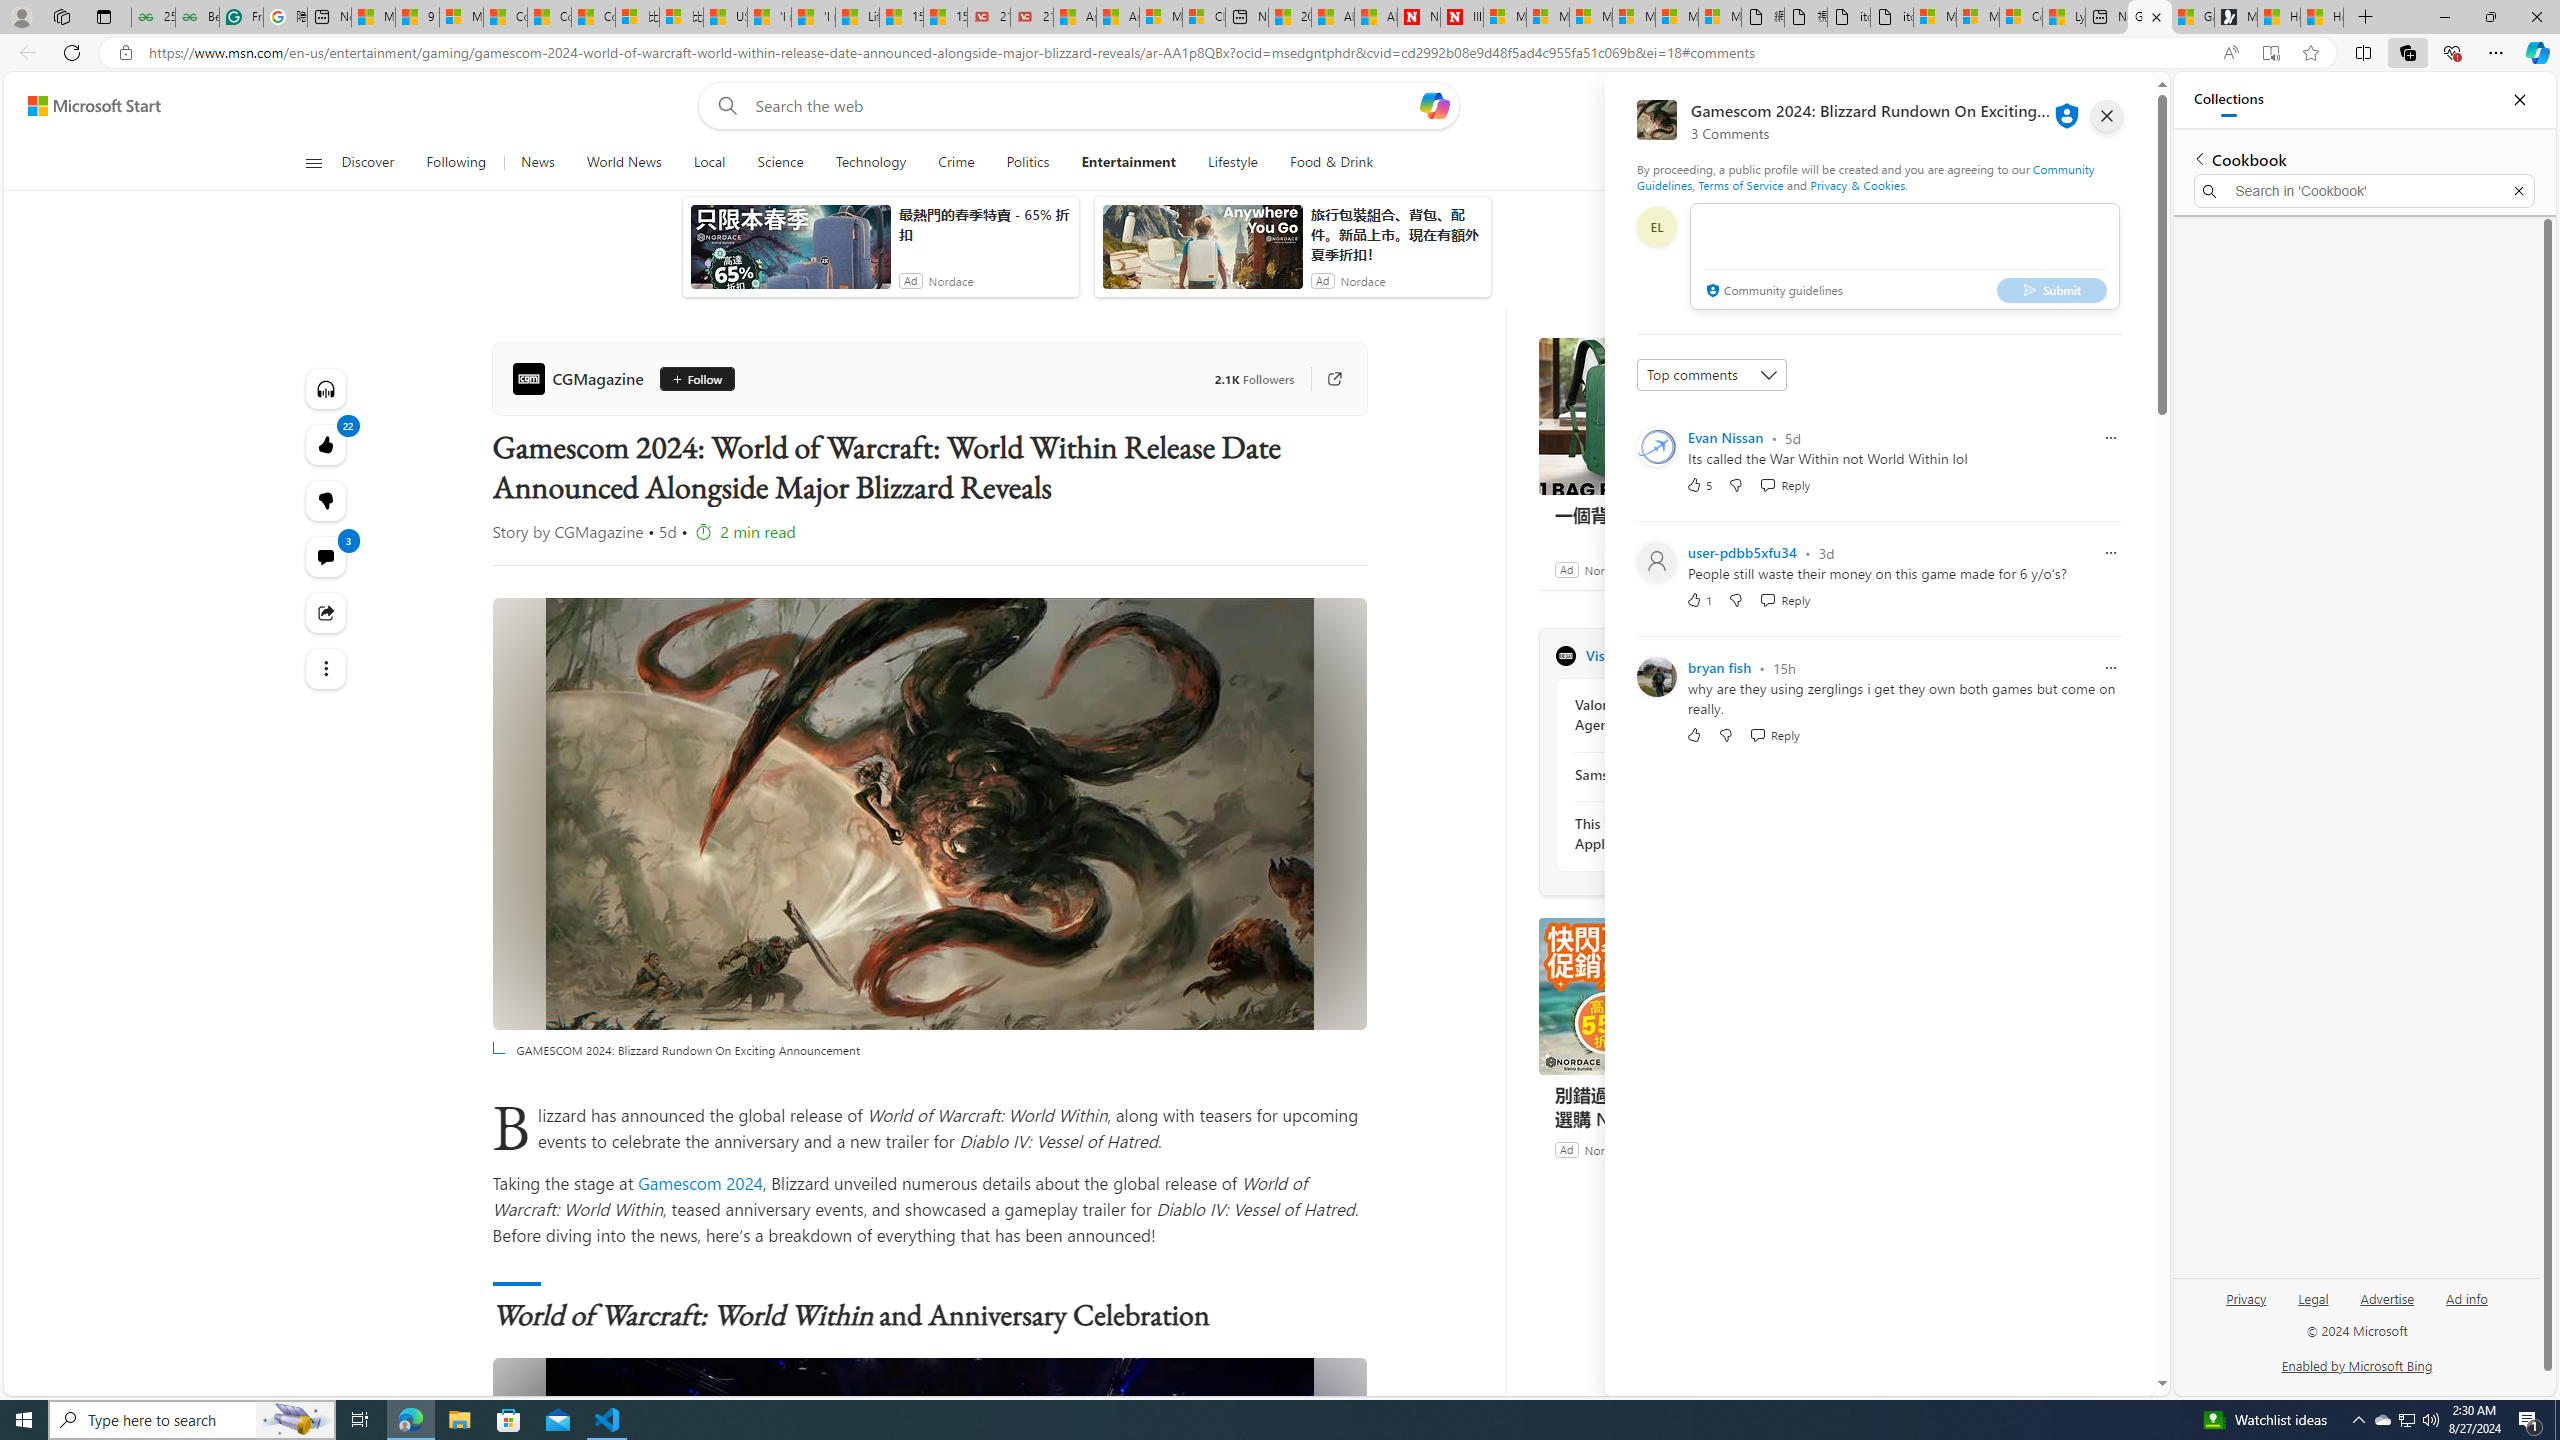 The width and height of the screenshot is (2560, 1440). I want to click on Legal, so click(2314, 1298).